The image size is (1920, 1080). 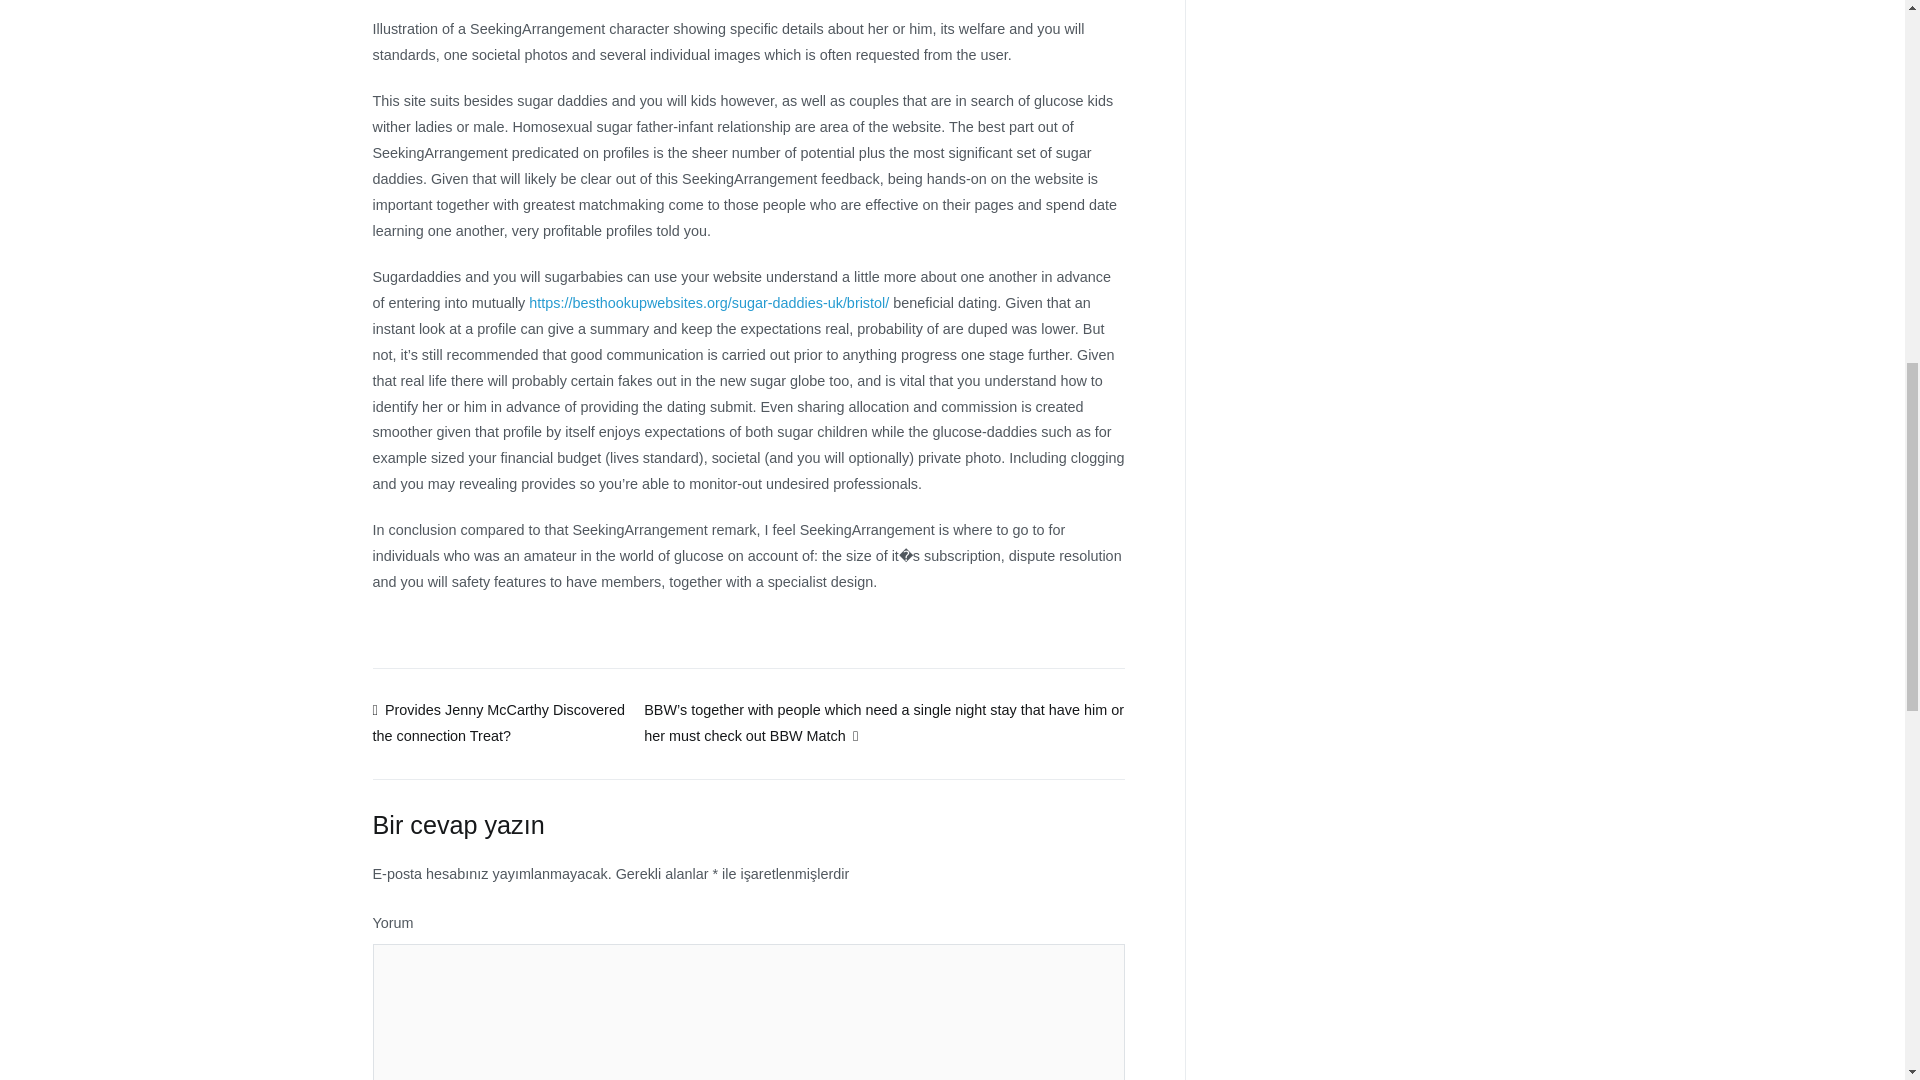 What do you see at coordinates (498, 723) in the screenshot?
I see `Provides Jenny McCarthy Discovered the connection Treat?` at bounding box center [498, 723].